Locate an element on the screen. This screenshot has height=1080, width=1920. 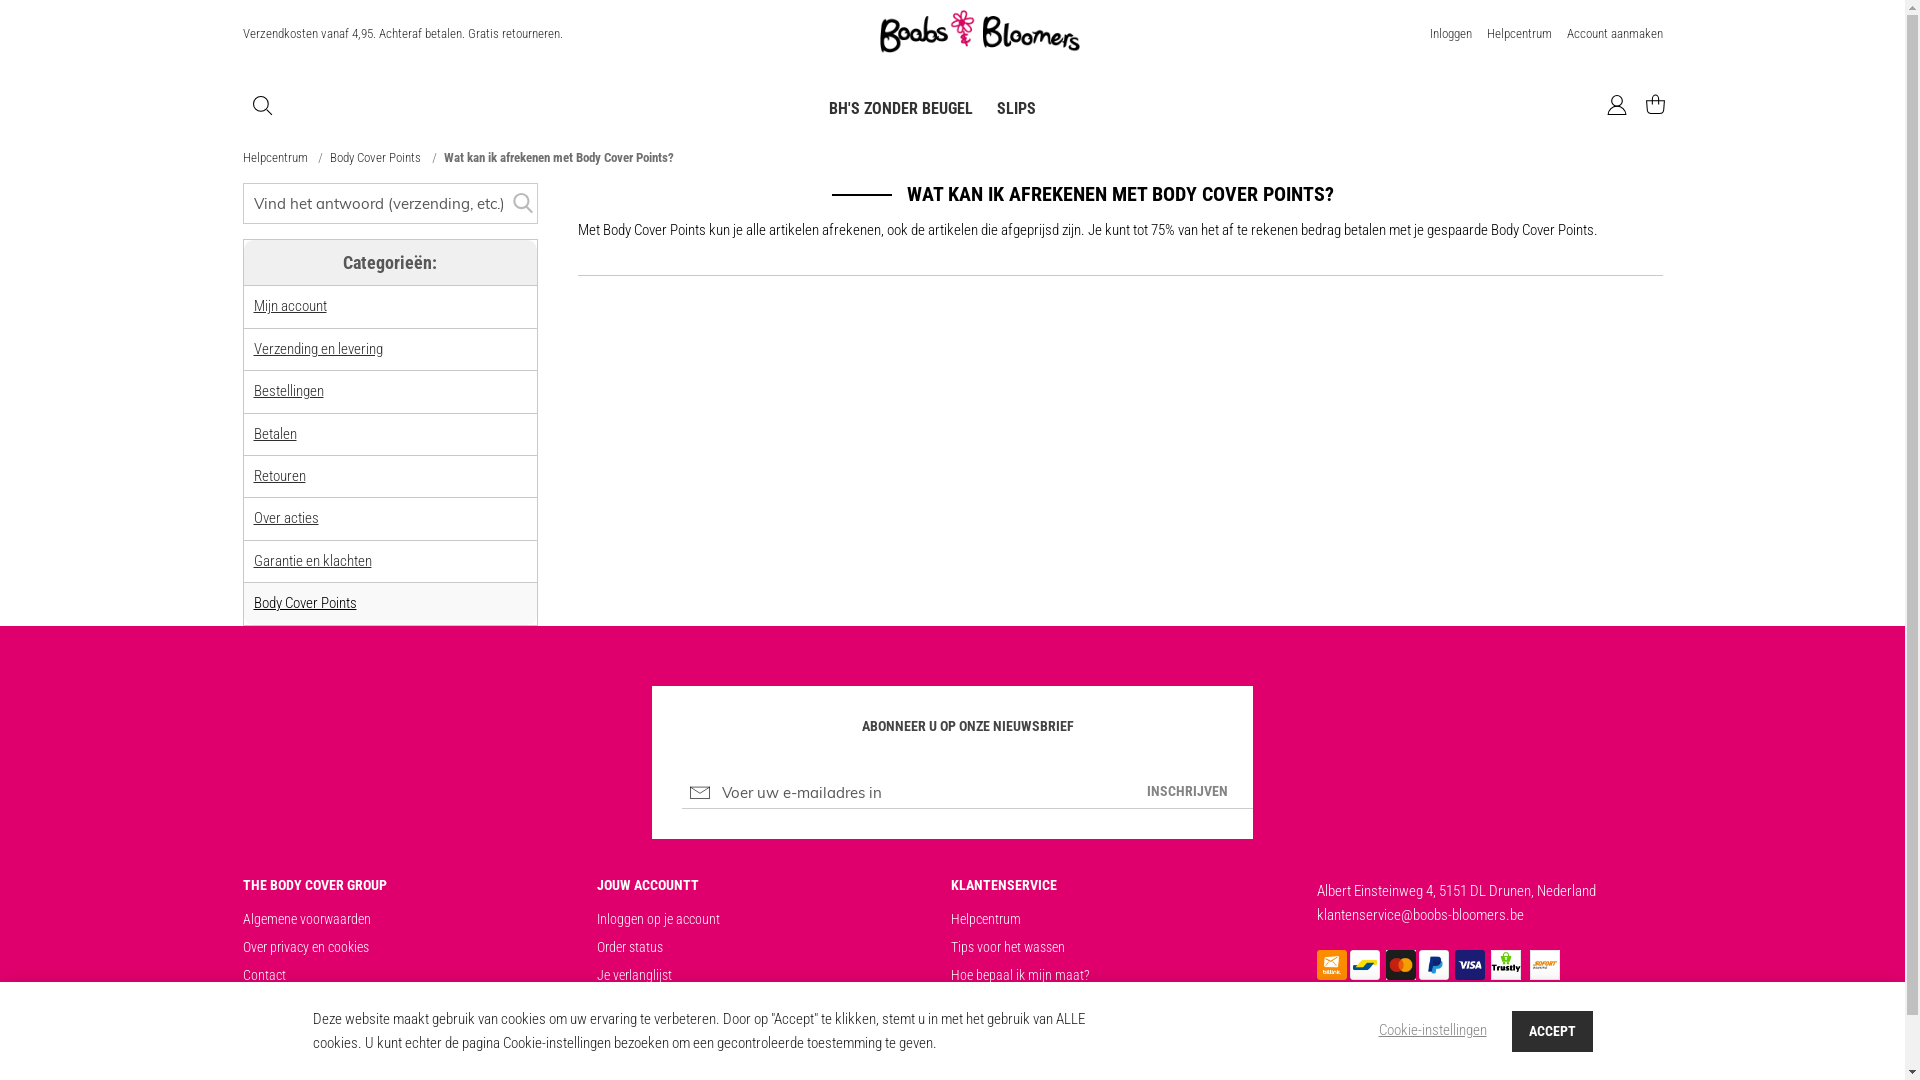
Account aanmaken is located at coordinates (1614, 34).